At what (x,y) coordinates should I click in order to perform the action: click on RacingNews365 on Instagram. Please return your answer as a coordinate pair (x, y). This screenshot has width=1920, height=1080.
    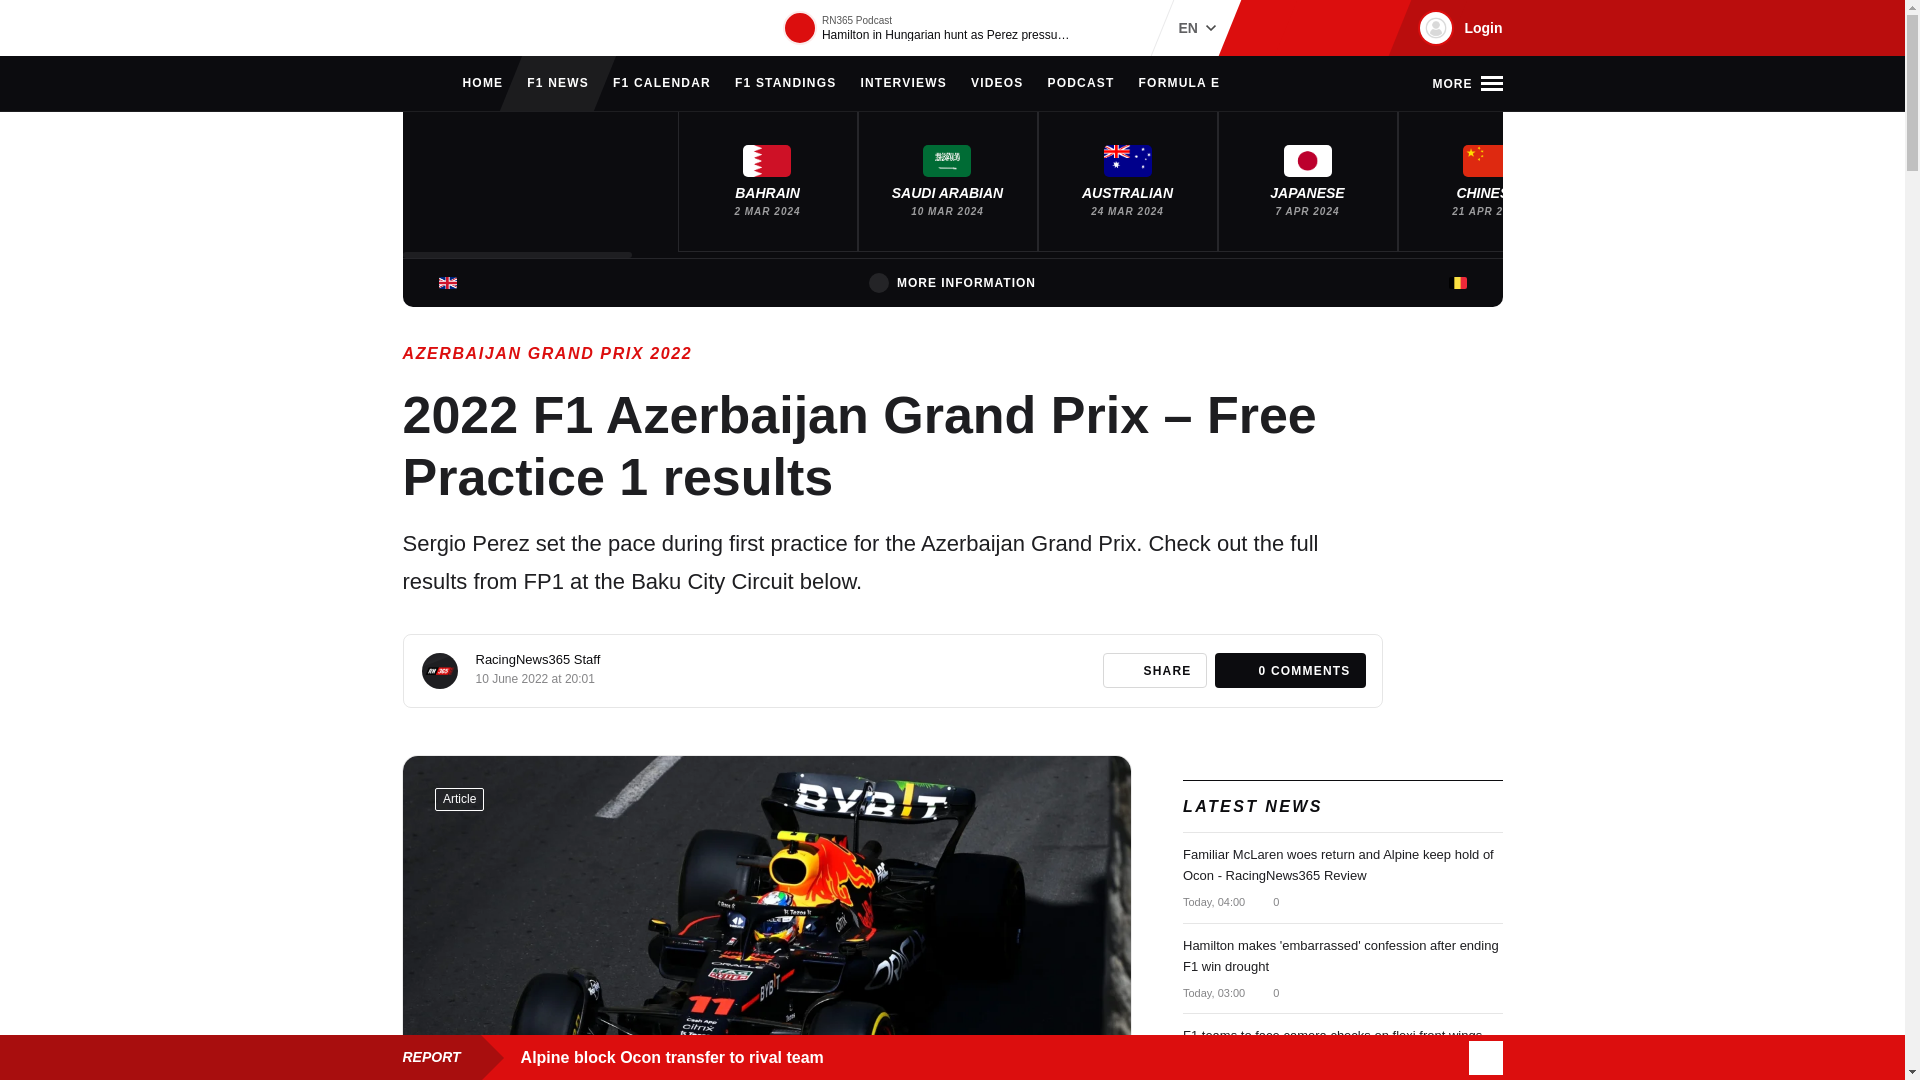
    Looking at the image, I should click on (1268, 28).